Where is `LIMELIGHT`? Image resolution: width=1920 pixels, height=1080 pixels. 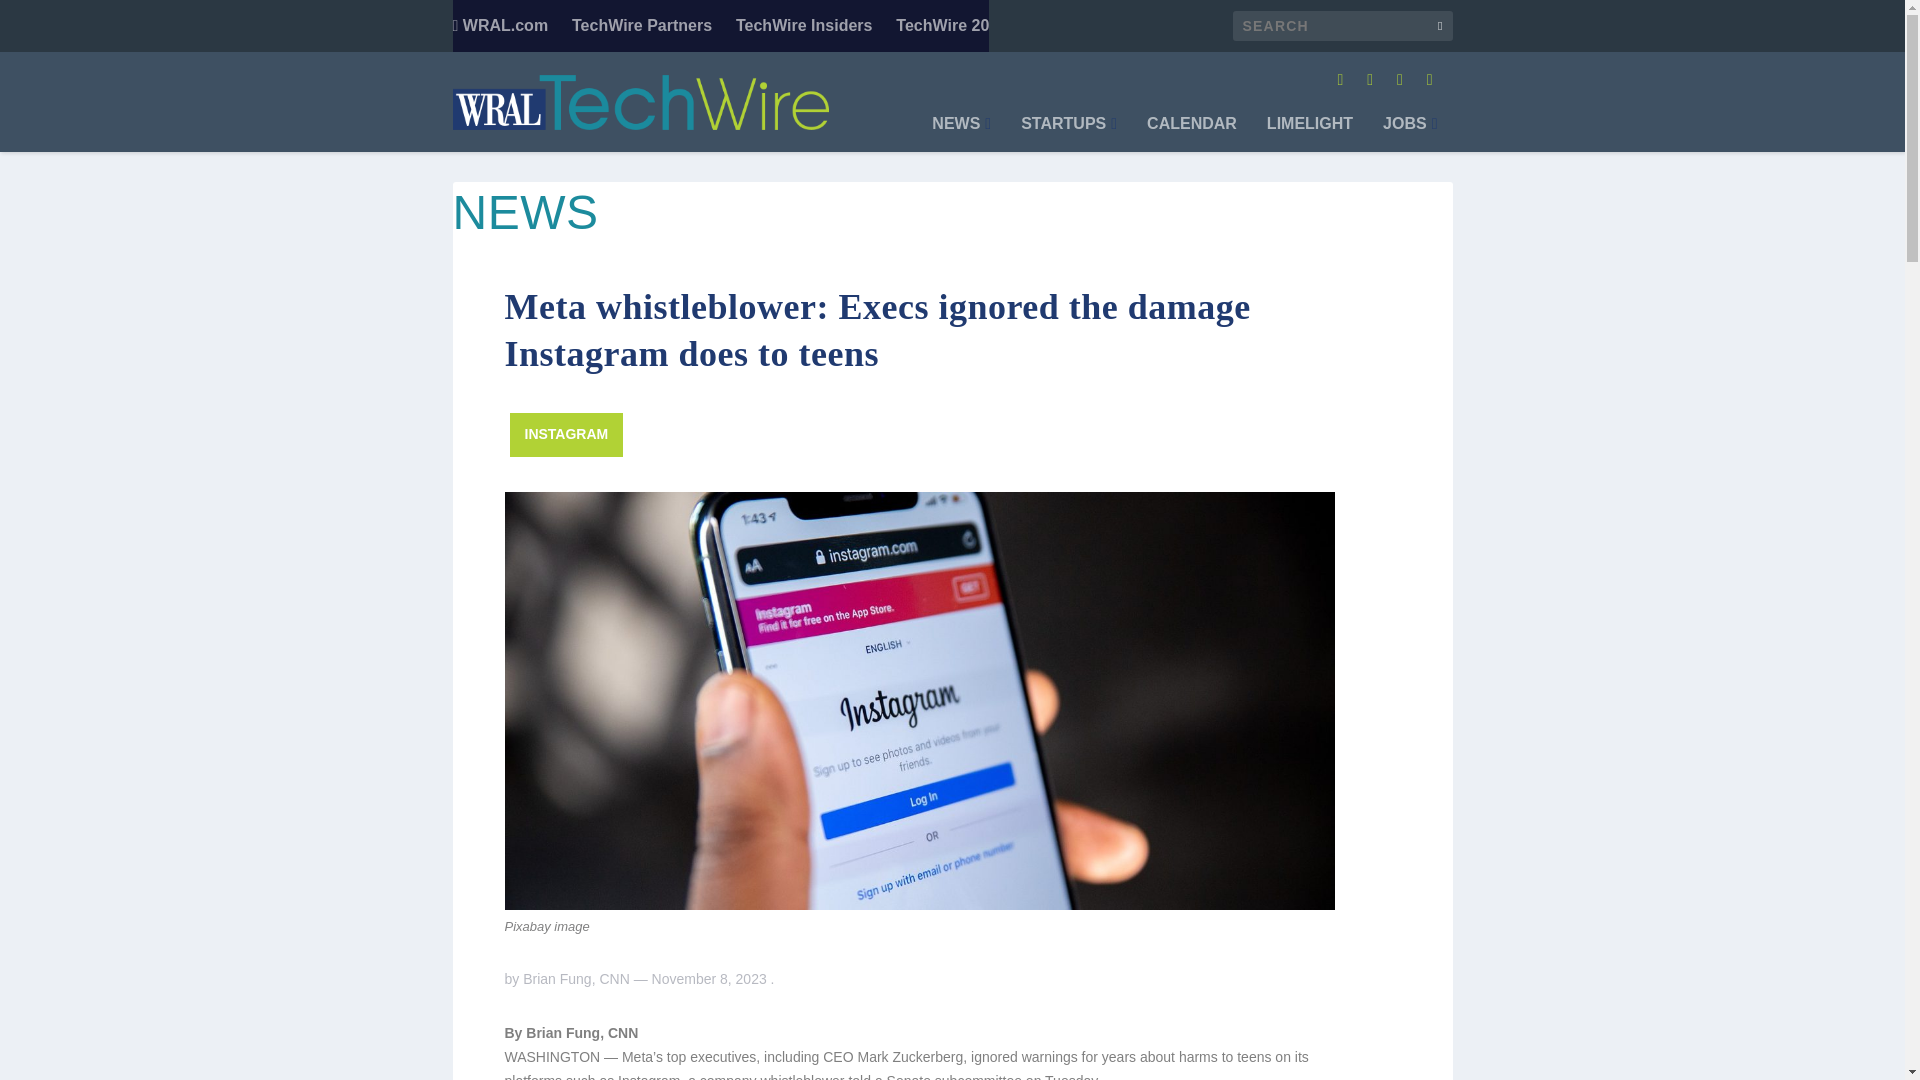
LIMELIGHT is located at coordinates (1310, 134).